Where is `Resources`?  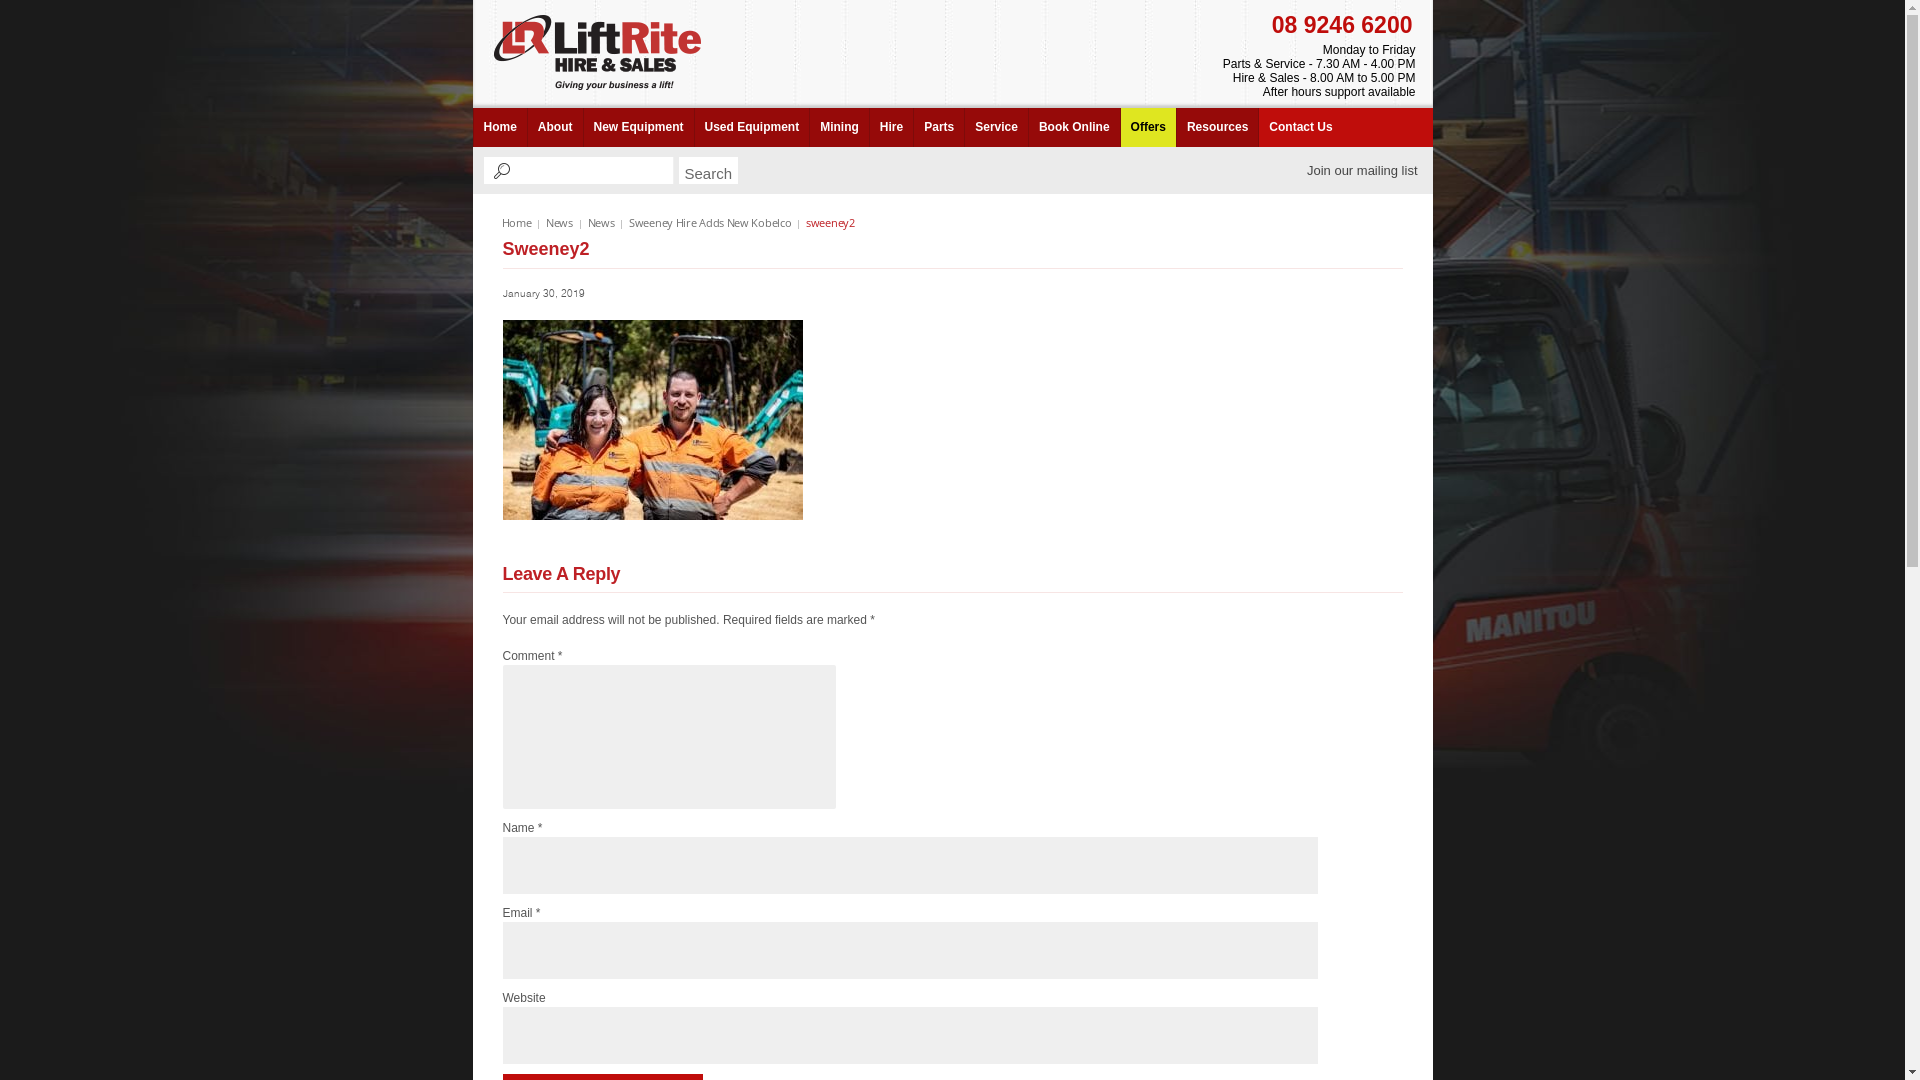
Resources is located at coordinates (1217, 128).